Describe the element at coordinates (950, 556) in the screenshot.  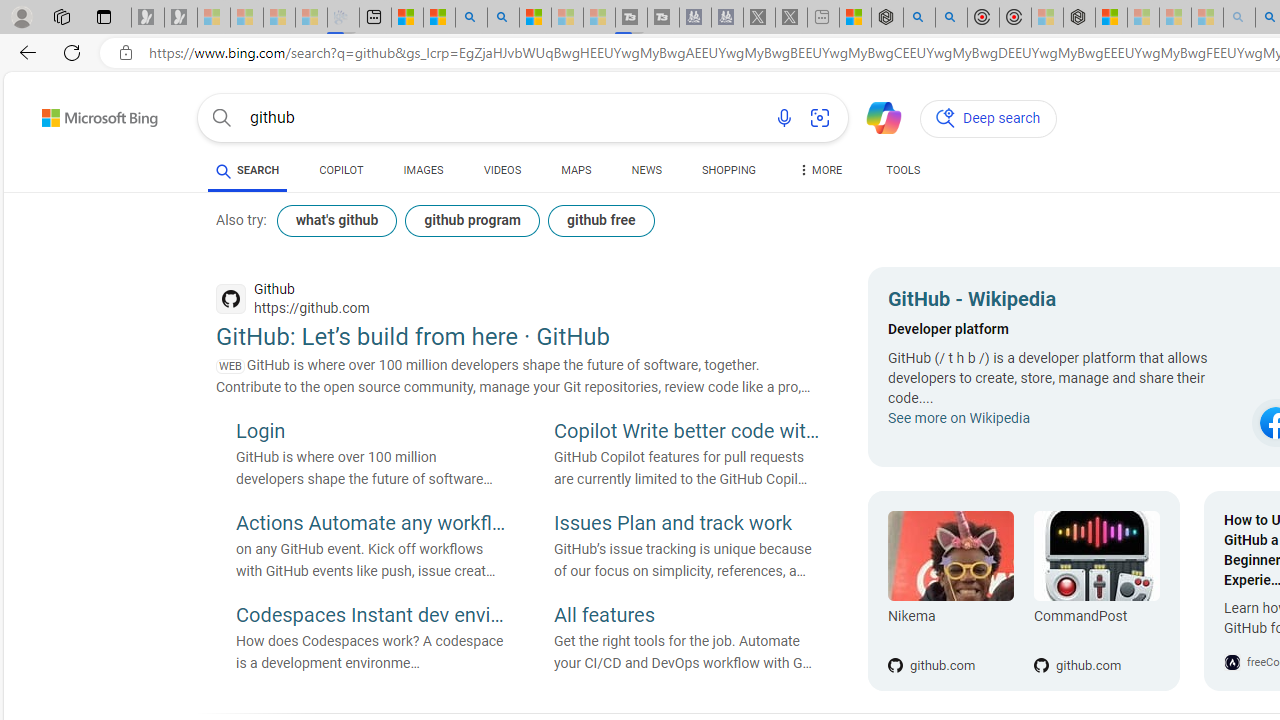
I see `Nikema` at that location.